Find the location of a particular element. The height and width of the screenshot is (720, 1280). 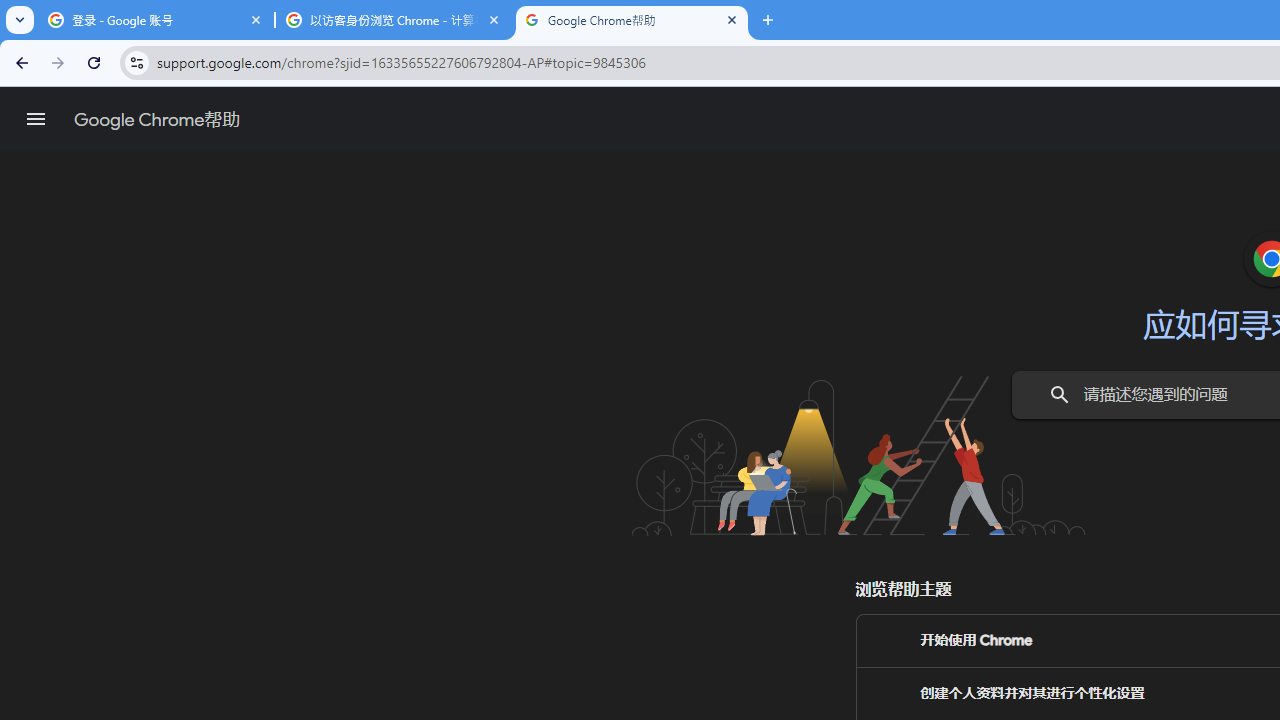

New Tab is located at coordinates (768, 20).